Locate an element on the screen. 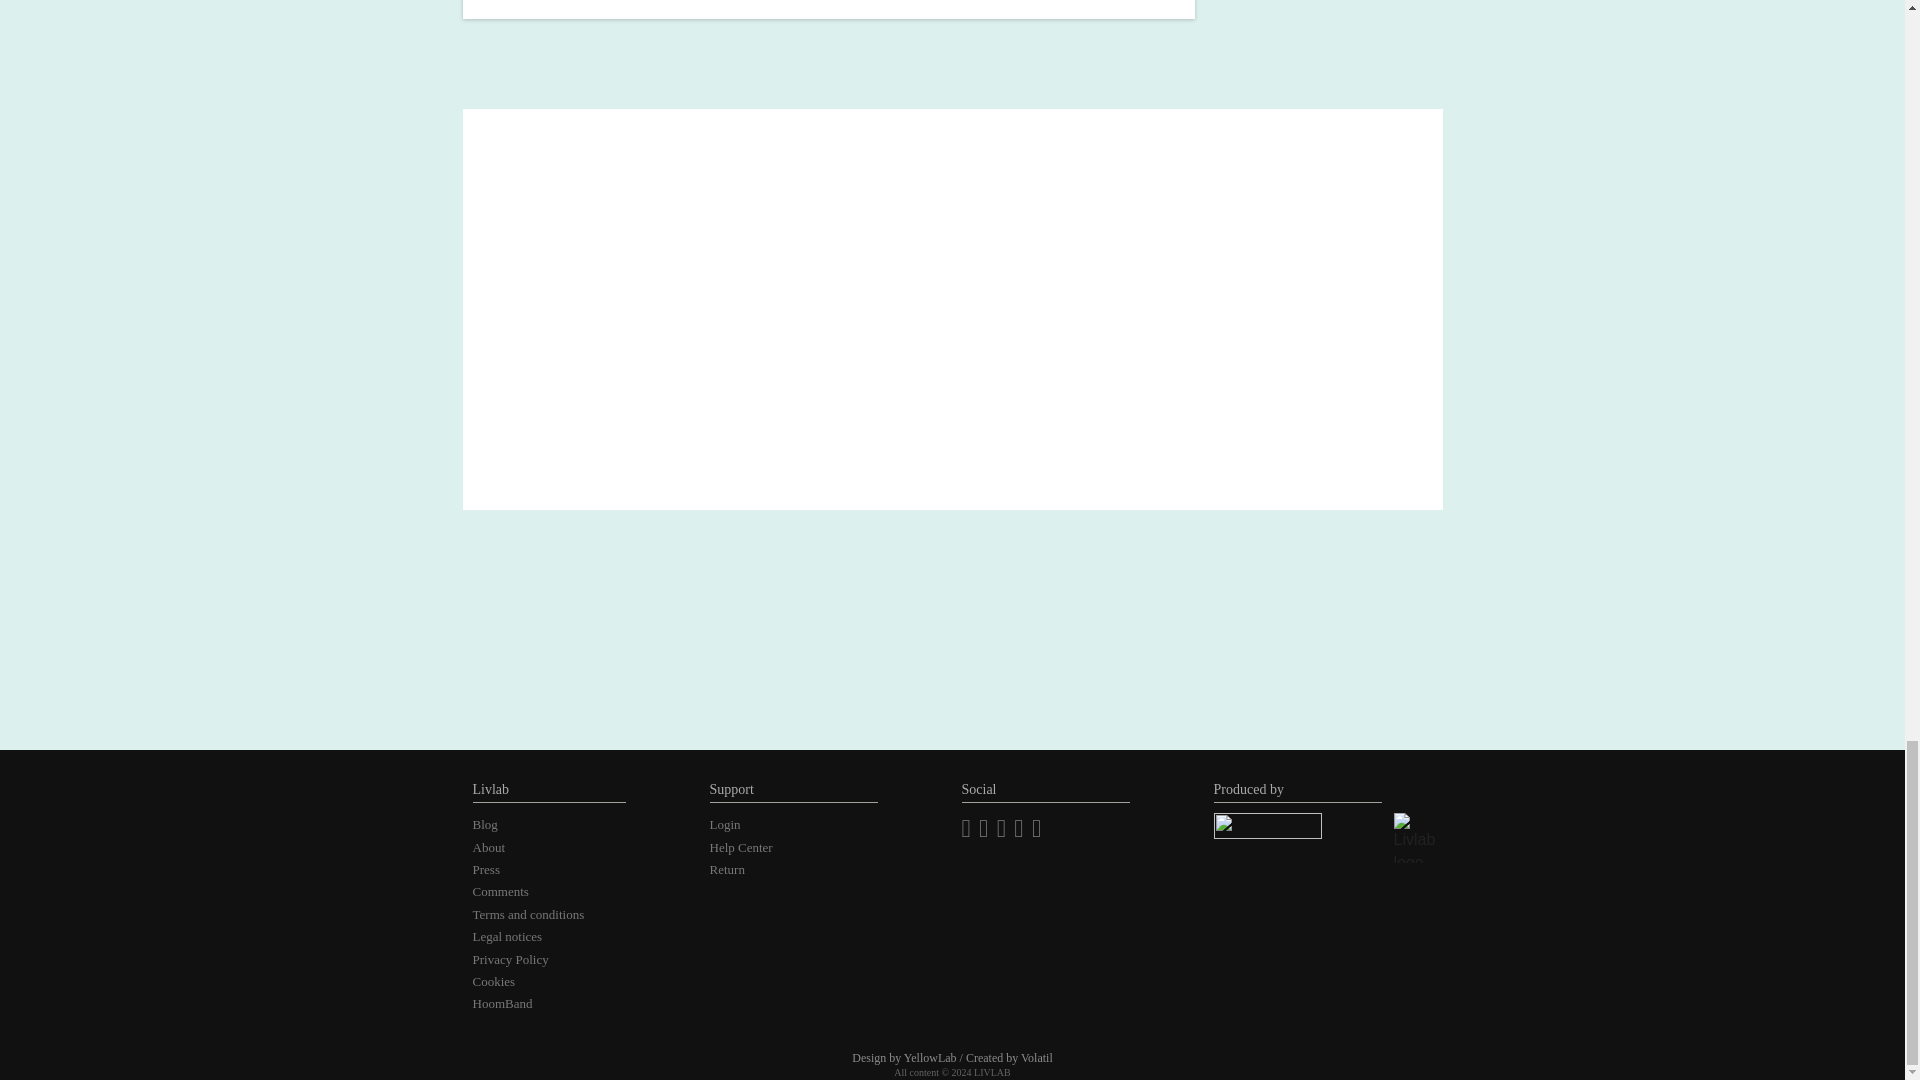 The image size is (1920, 1080). Blog is located at coordinates (484, 824).